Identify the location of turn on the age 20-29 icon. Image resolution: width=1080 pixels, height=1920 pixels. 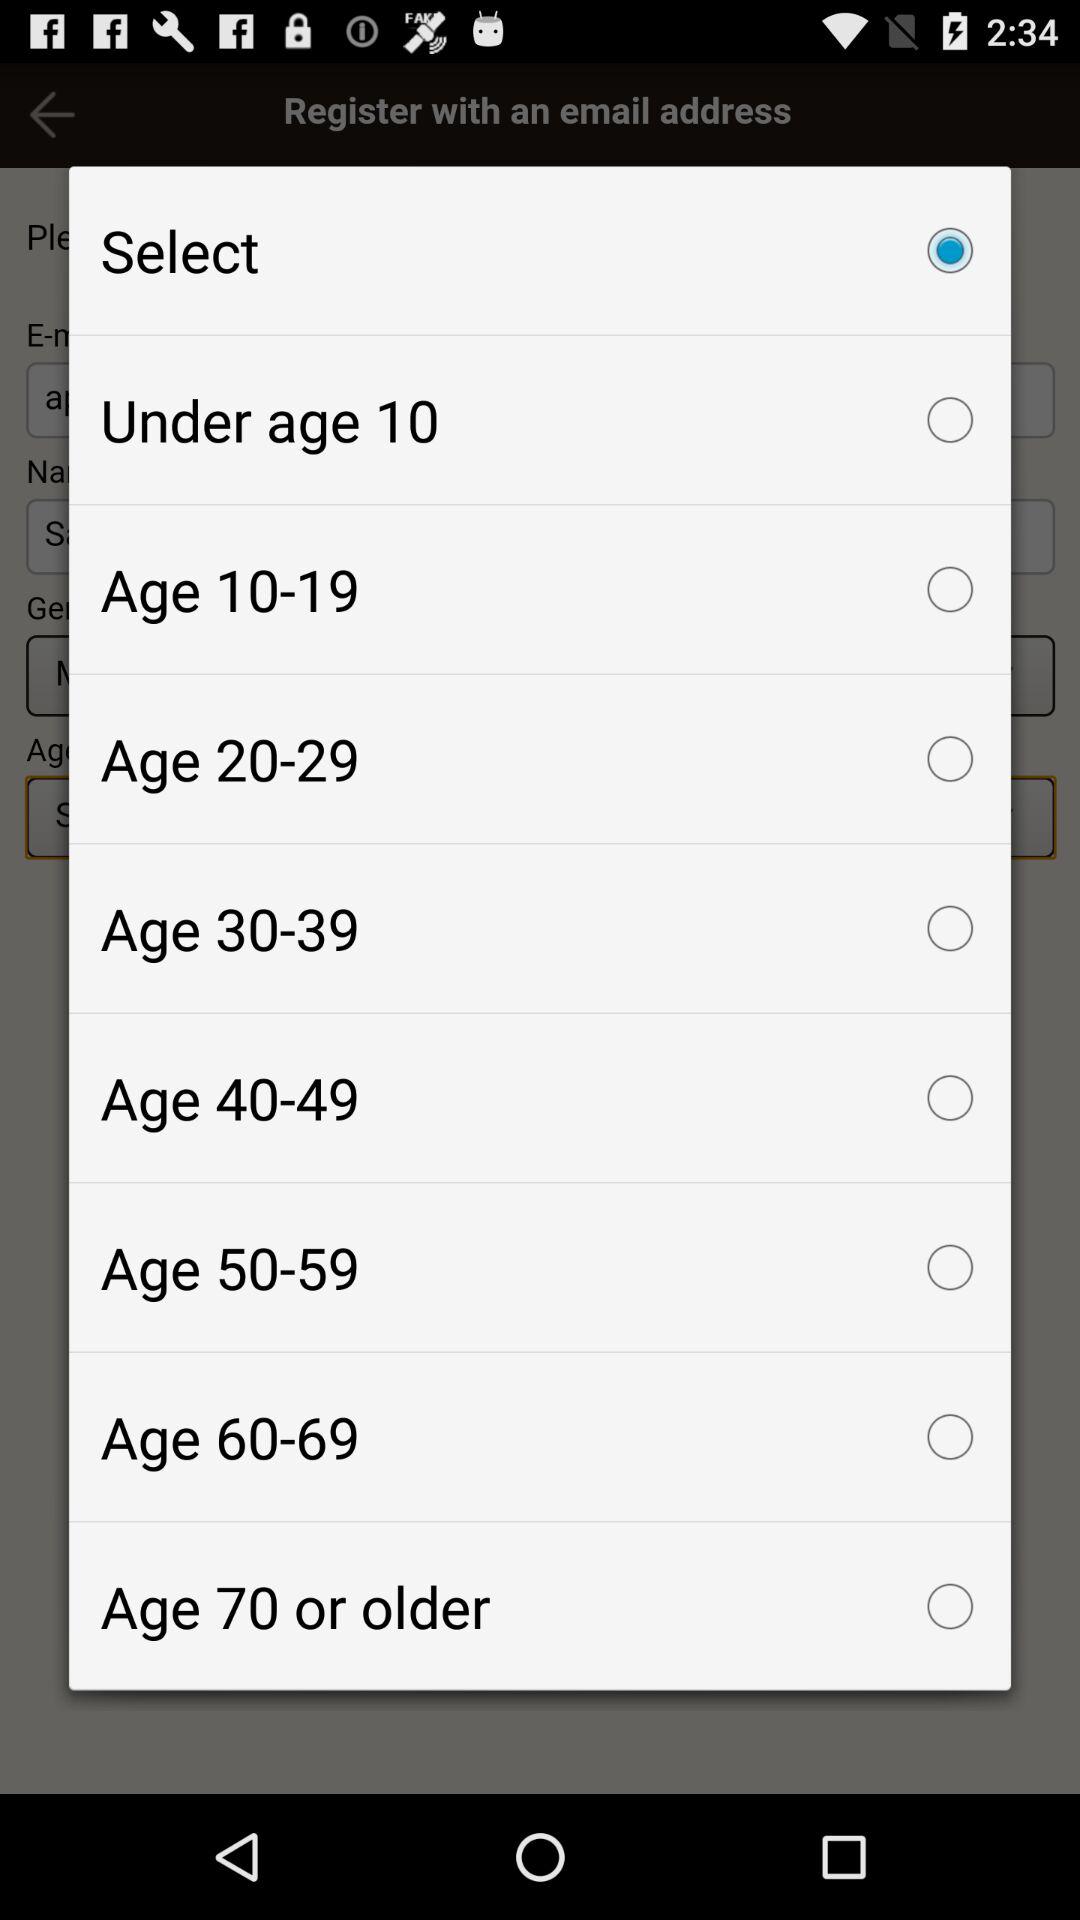
(540, 759).